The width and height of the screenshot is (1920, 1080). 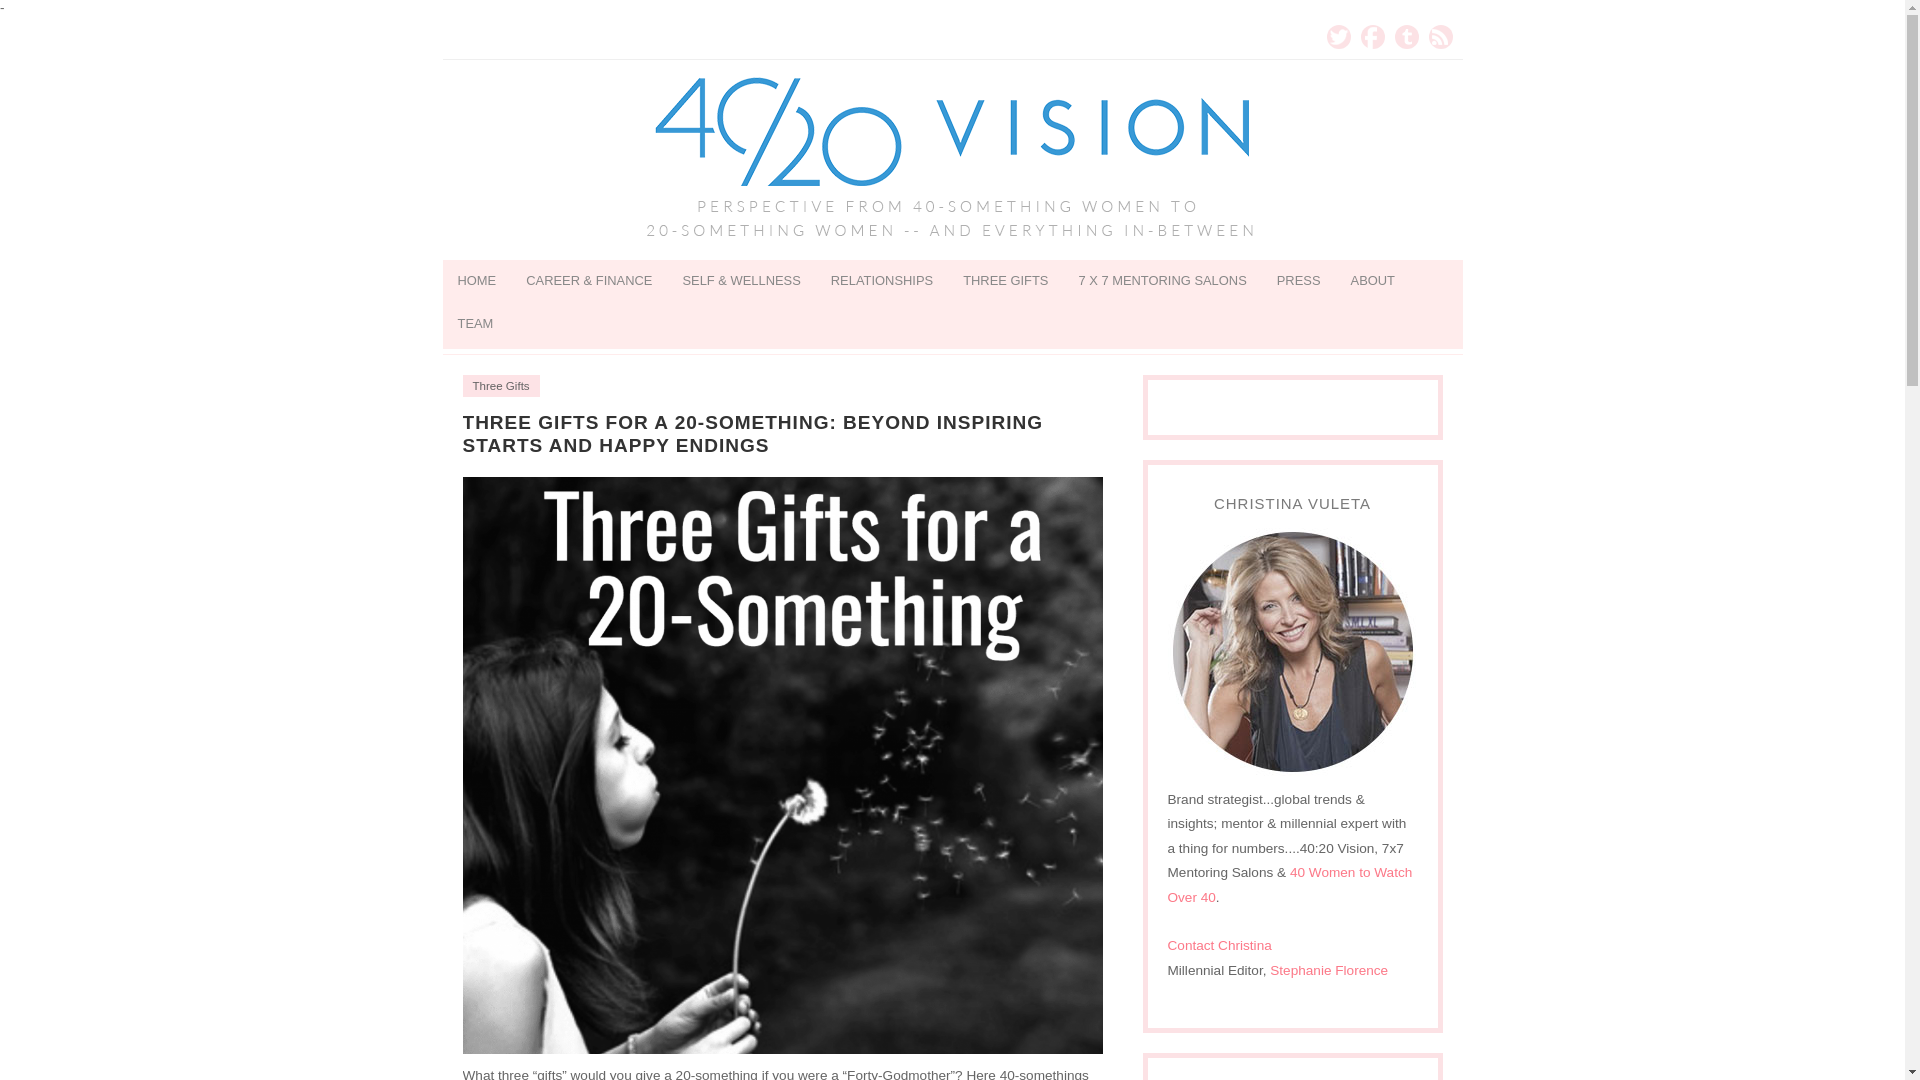 I want to click on Facebook, so click(x=1372, y=36).